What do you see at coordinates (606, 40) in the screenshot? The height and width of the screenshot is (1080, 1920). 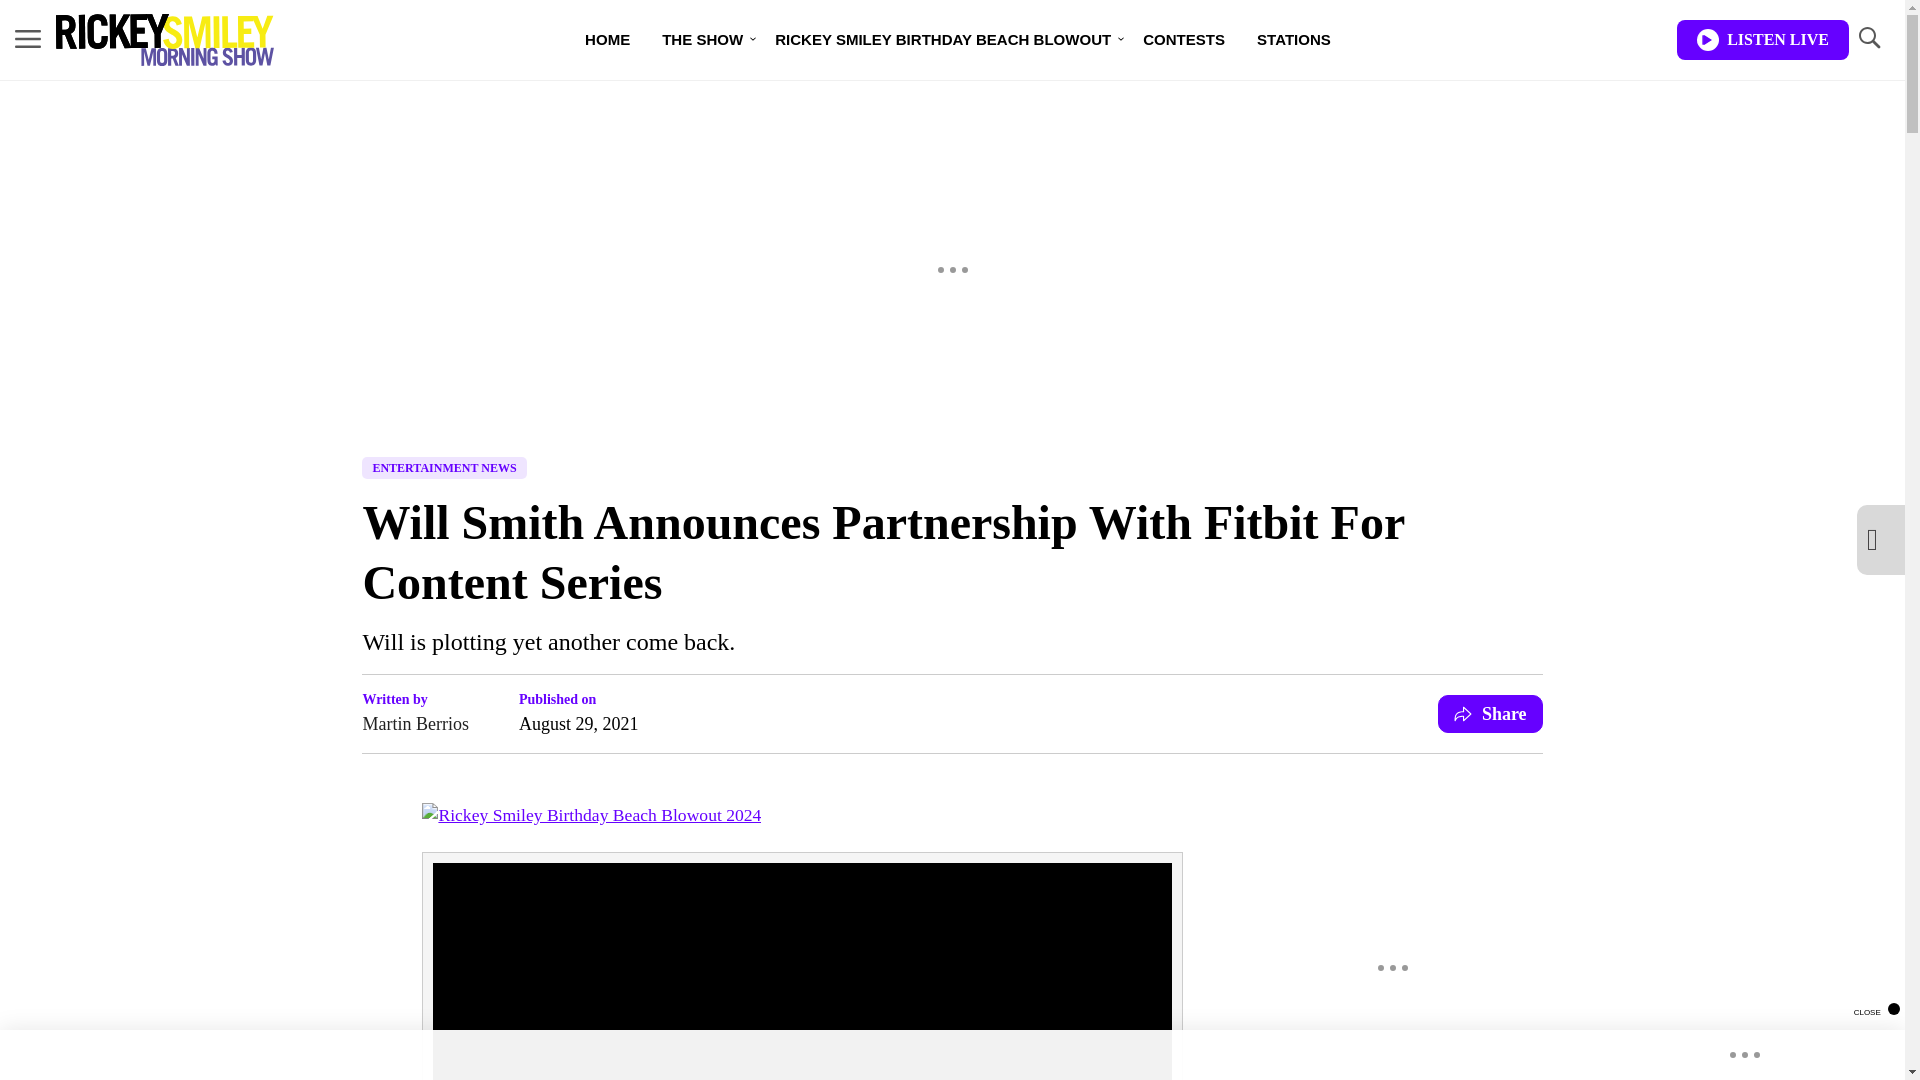 I see `HOME` at bounding box center [606, 40].